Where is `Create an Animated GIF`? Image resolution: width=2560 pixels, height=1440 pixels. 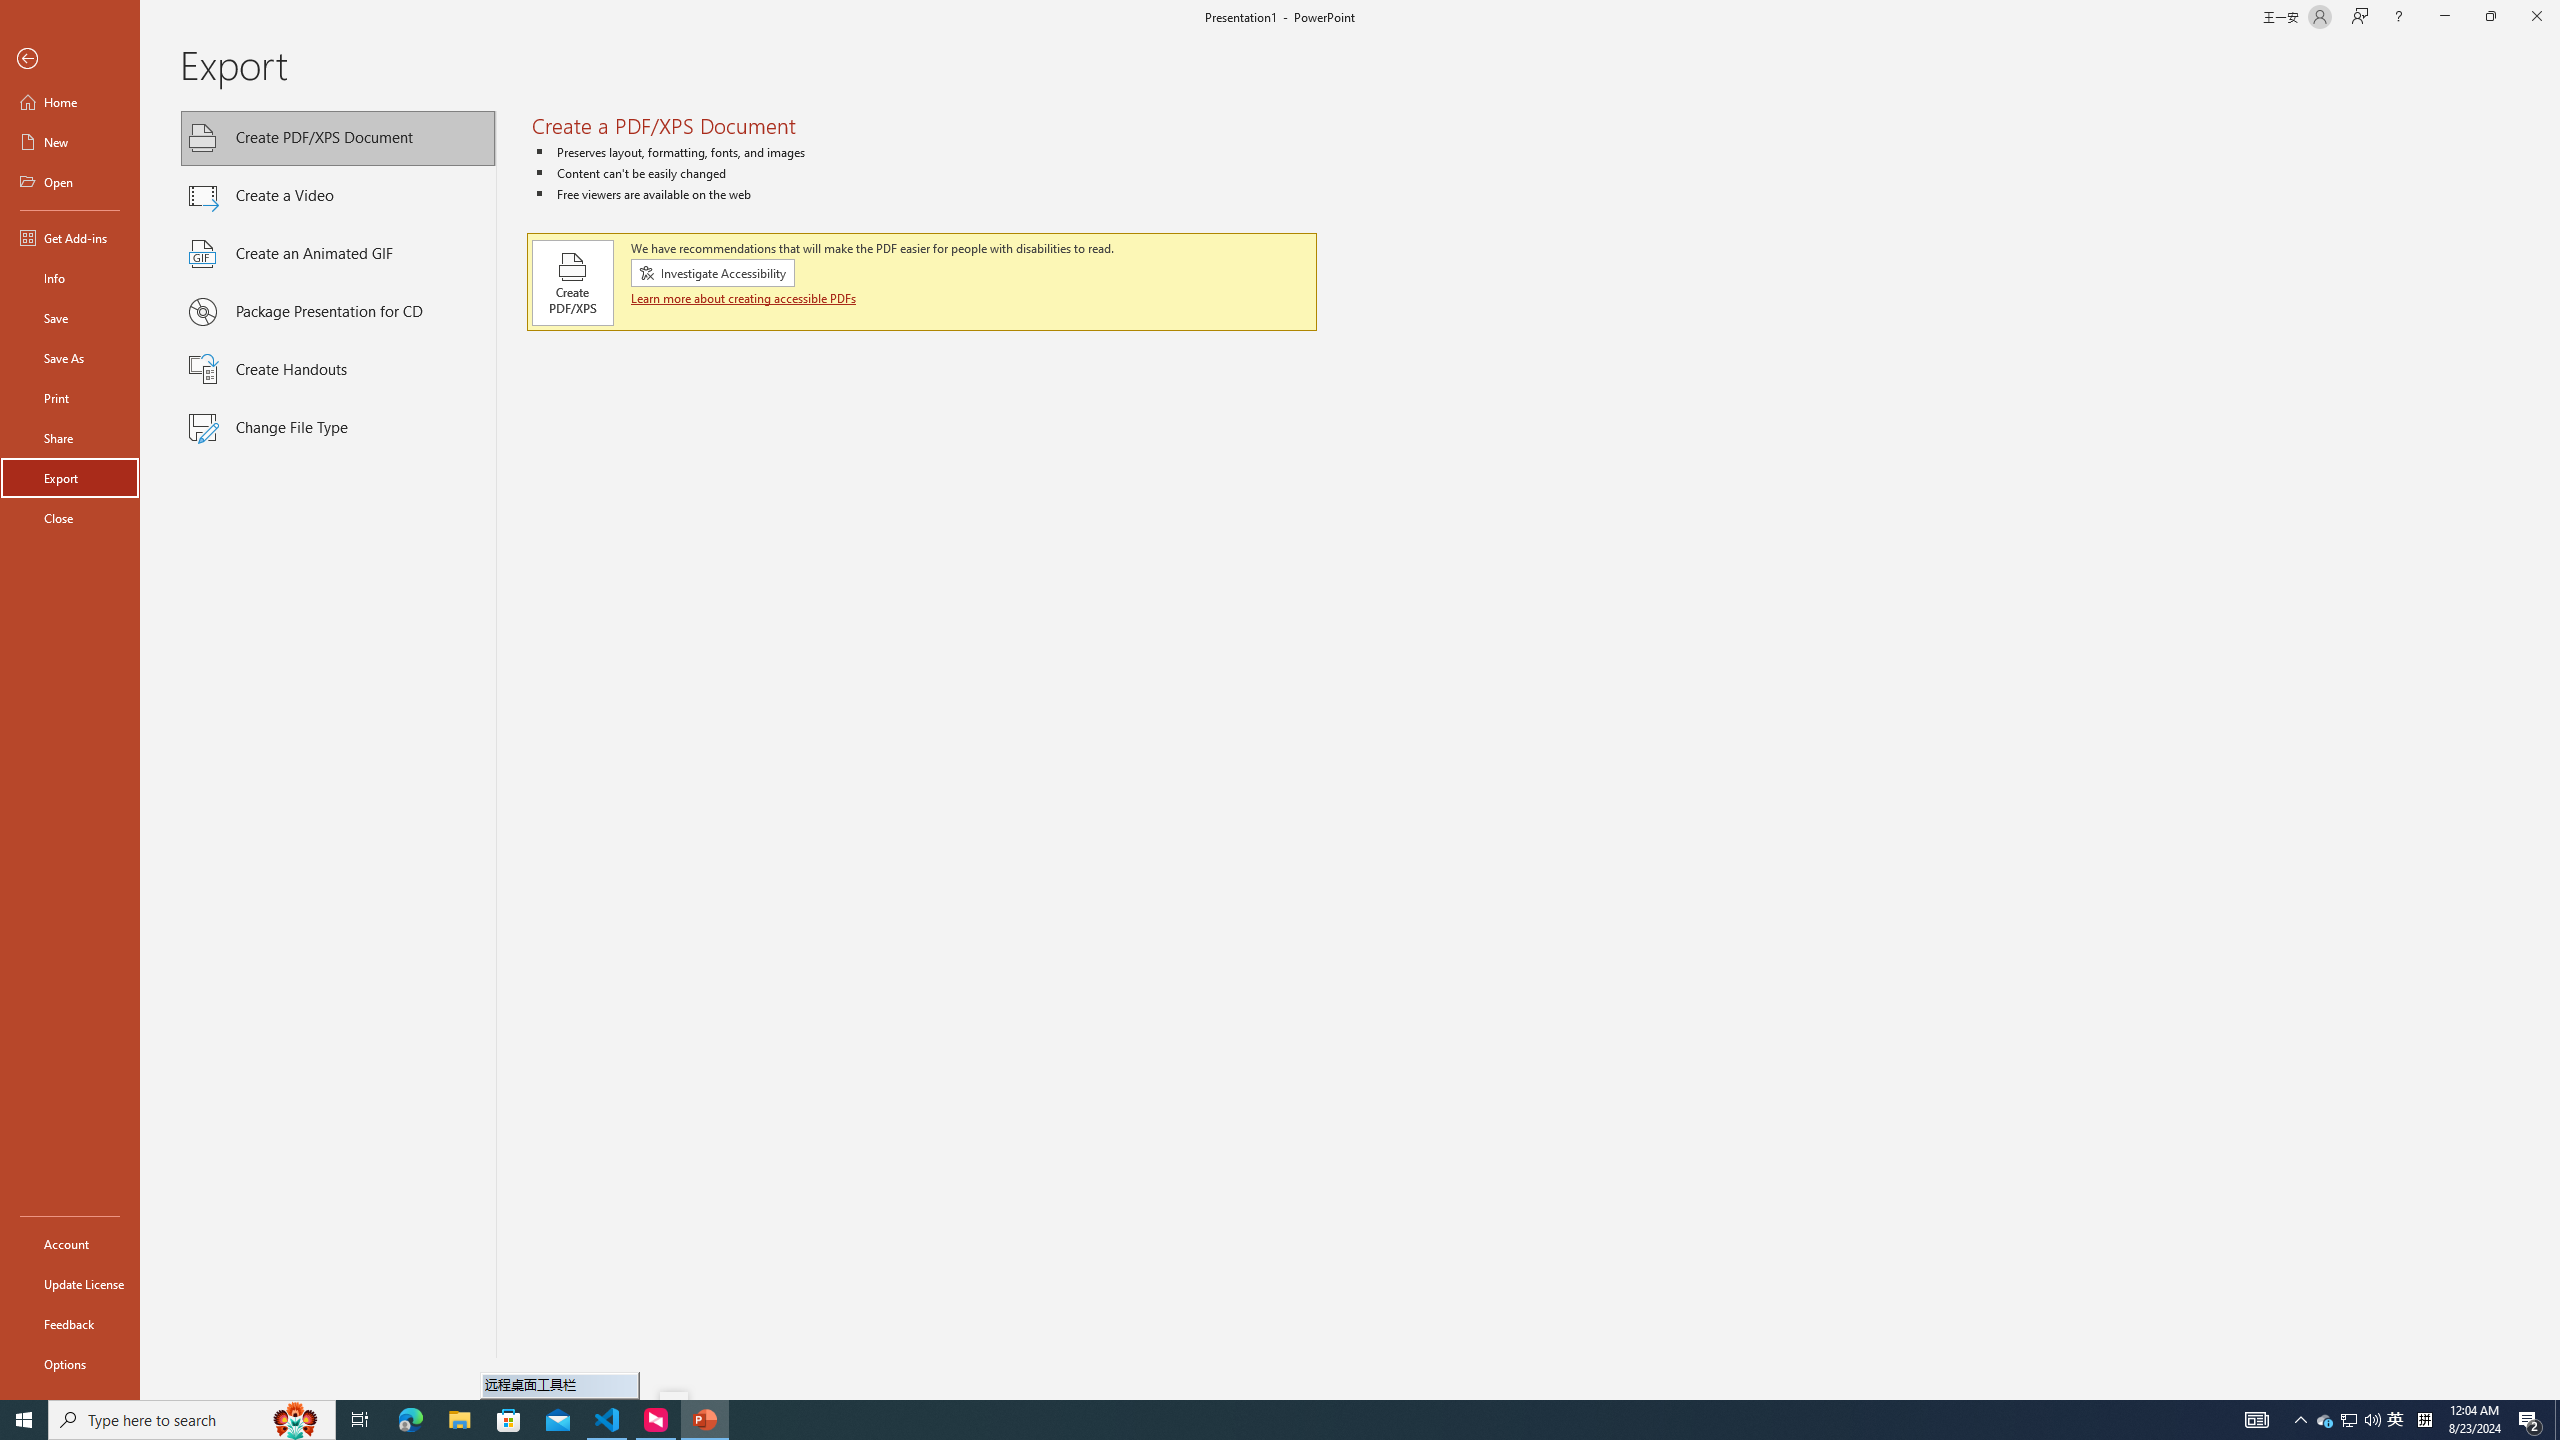 Create an Animated GIF is located at coordinates (338, 254).